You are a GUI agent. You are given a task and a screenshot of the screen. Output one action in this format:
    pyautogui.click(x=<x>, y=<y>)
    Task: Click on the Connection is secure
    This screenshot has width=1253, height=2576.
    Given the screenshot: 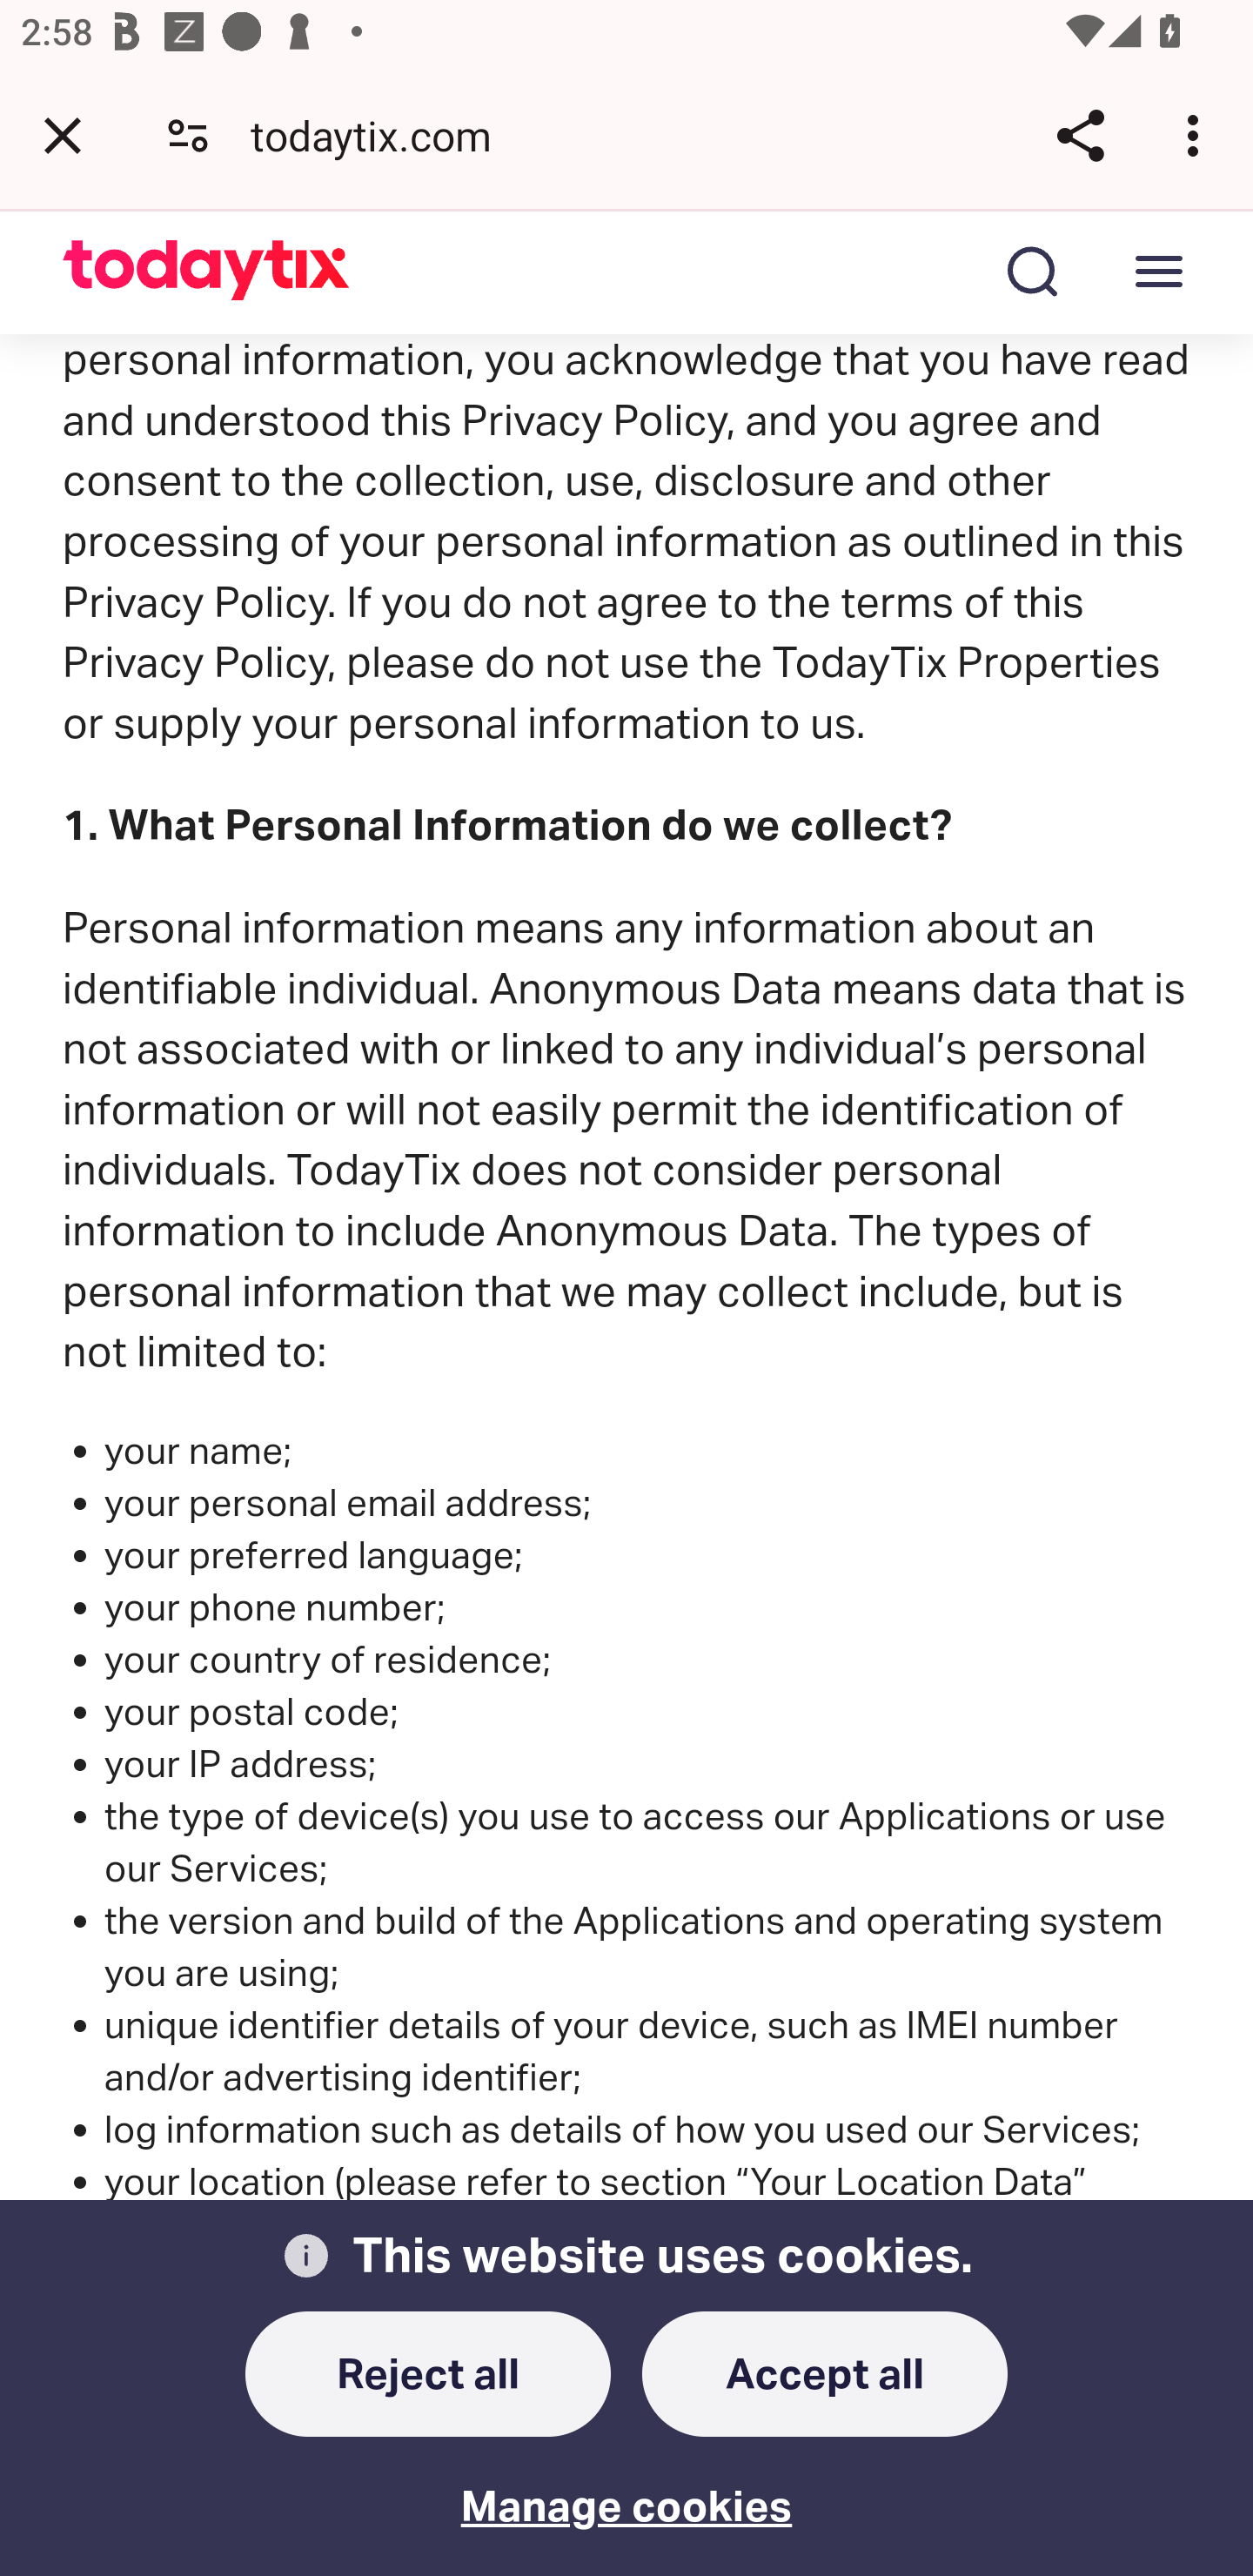 What is the action you would take?
    pyautogui.click(x=188, y=134)
    